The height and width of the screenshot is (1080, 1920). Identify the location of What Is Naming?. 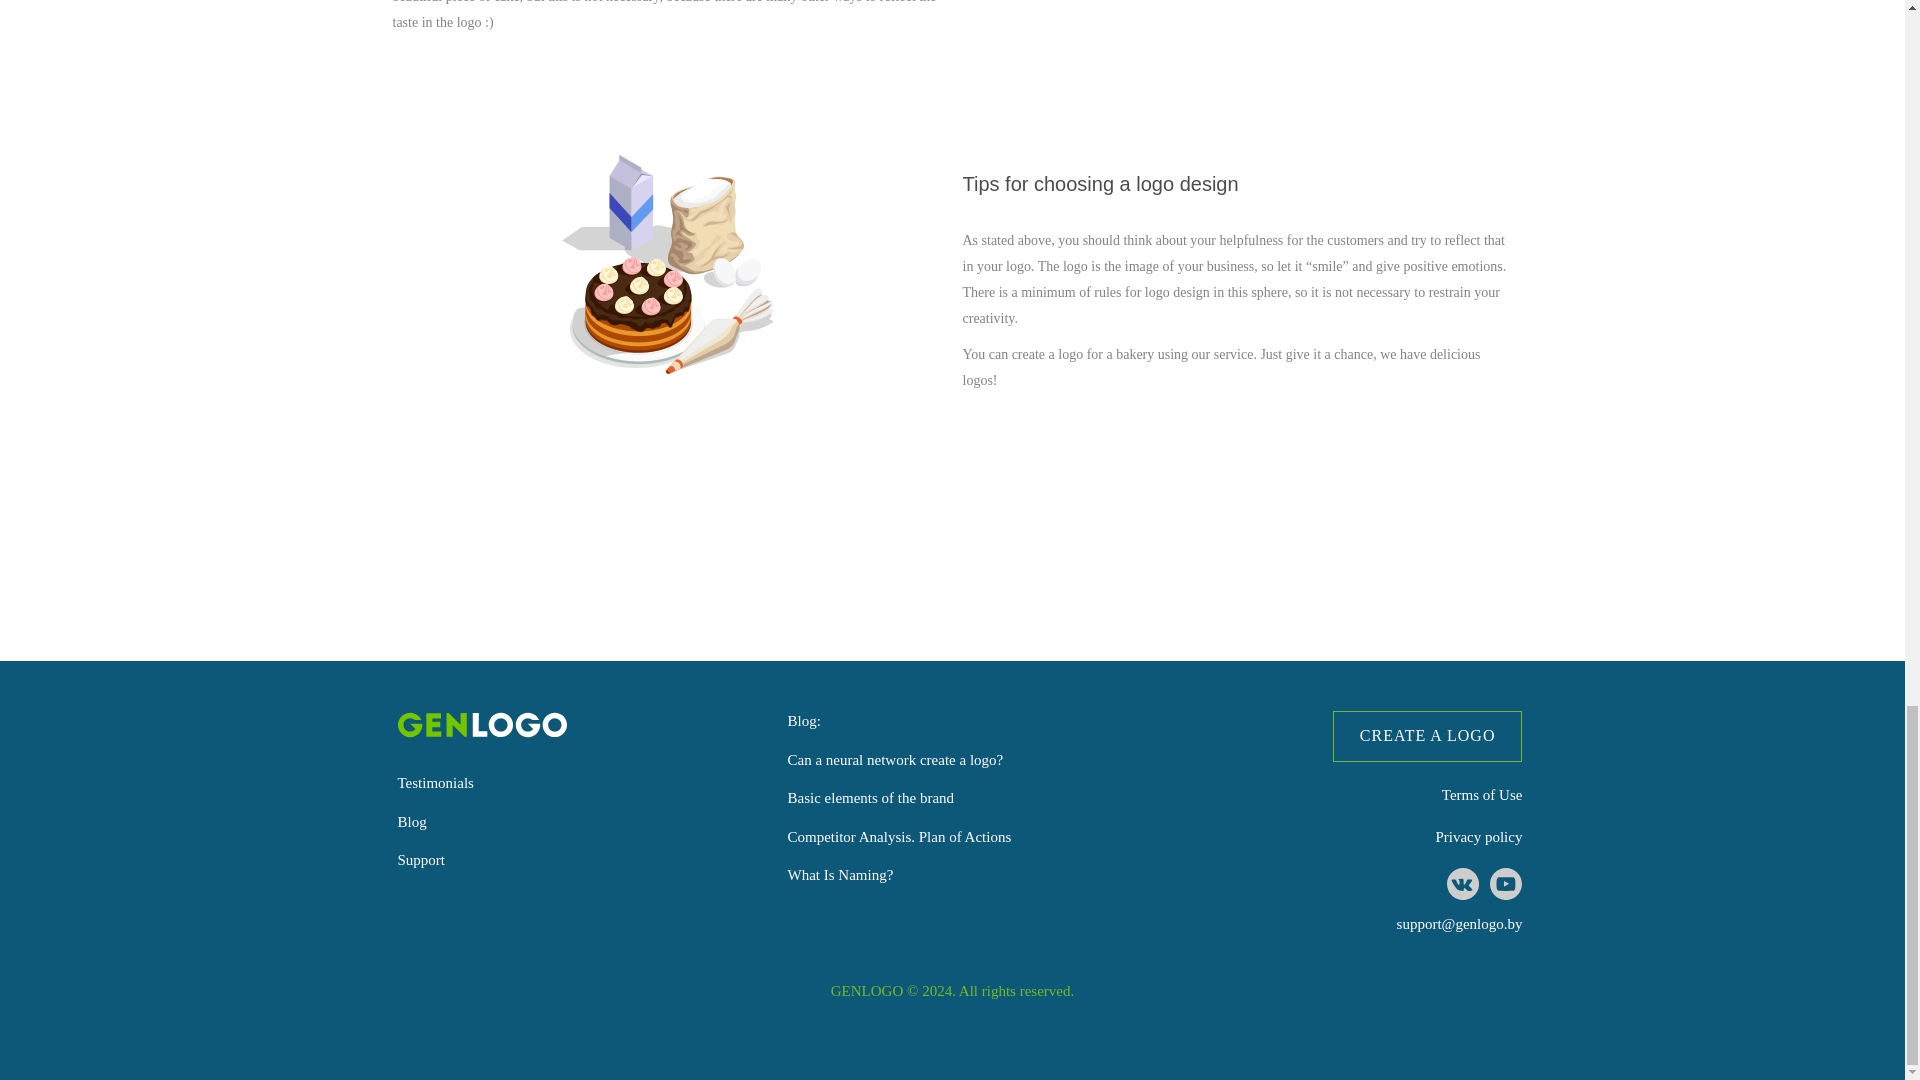
(840, 875).